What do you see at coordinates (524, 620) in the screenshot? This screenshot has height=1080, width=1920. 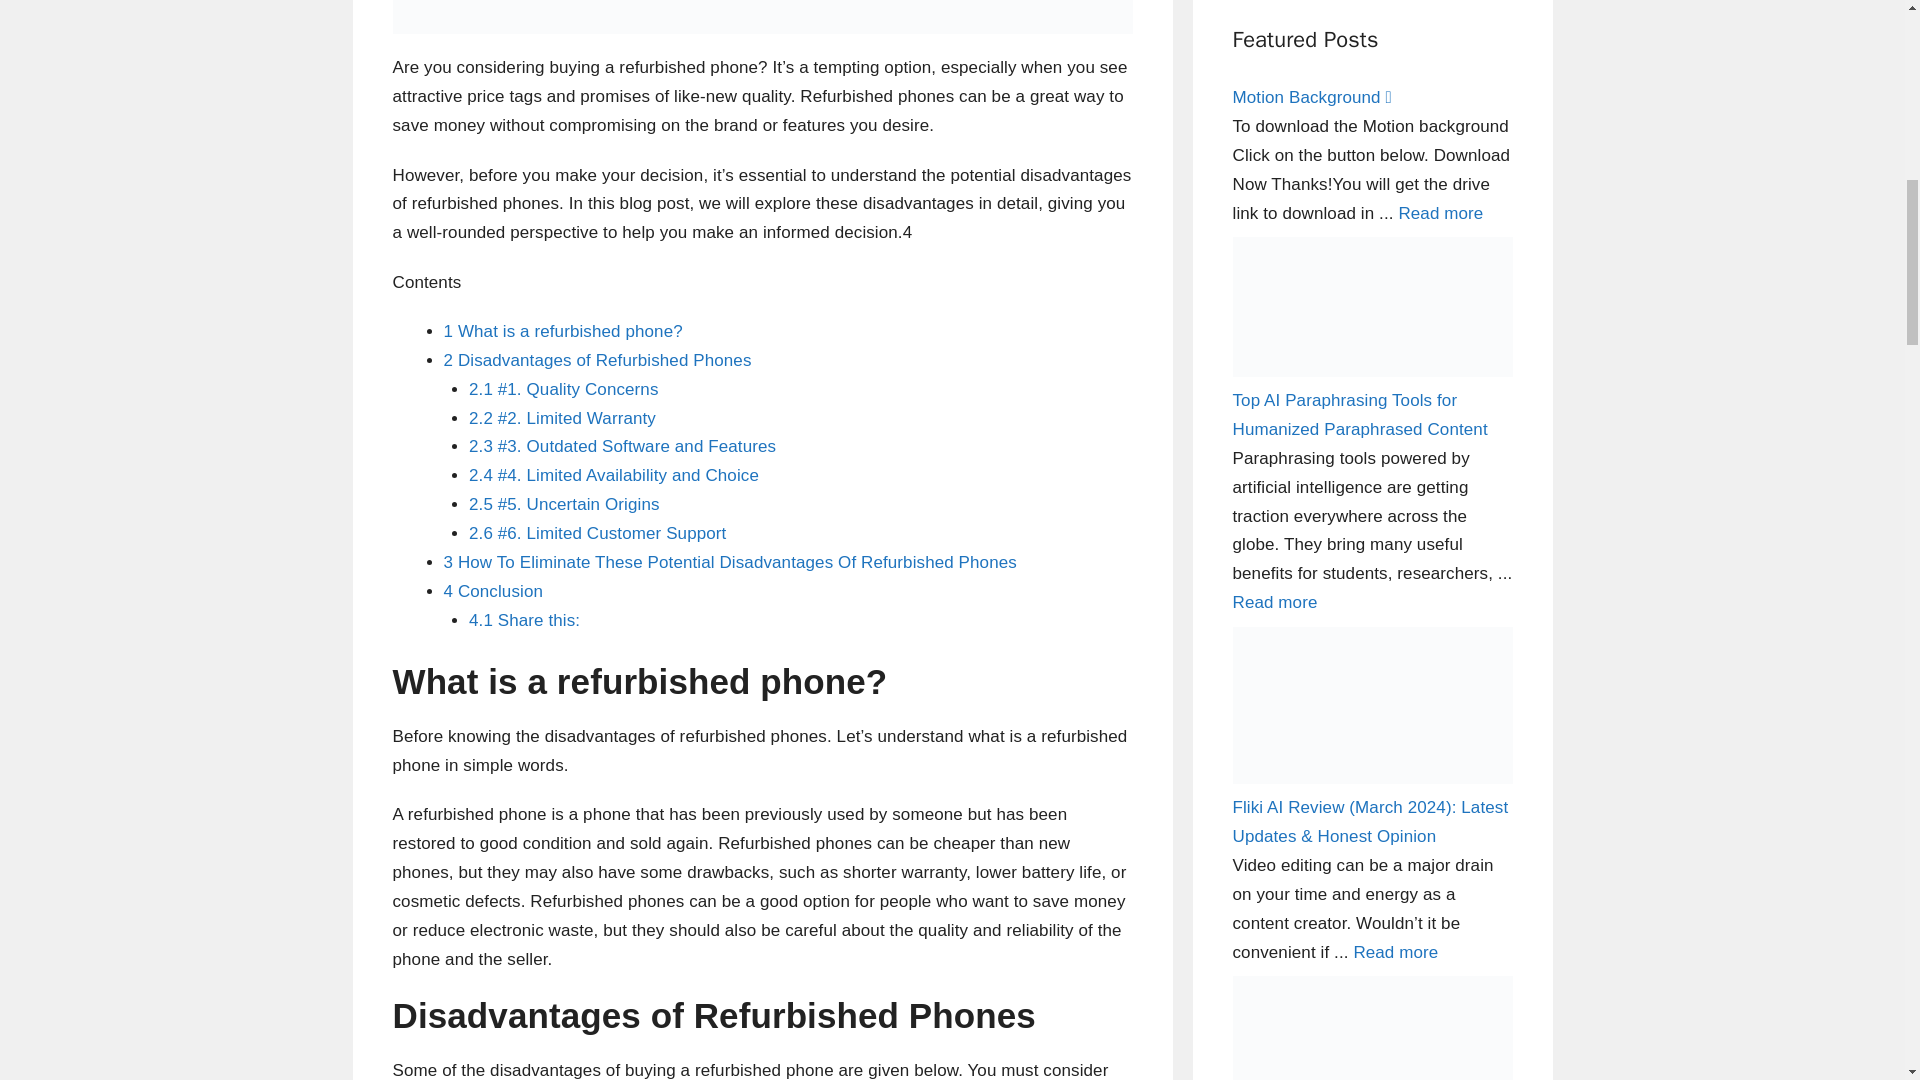 I see `4.1 Share this:` at bounding box center [524, 620].